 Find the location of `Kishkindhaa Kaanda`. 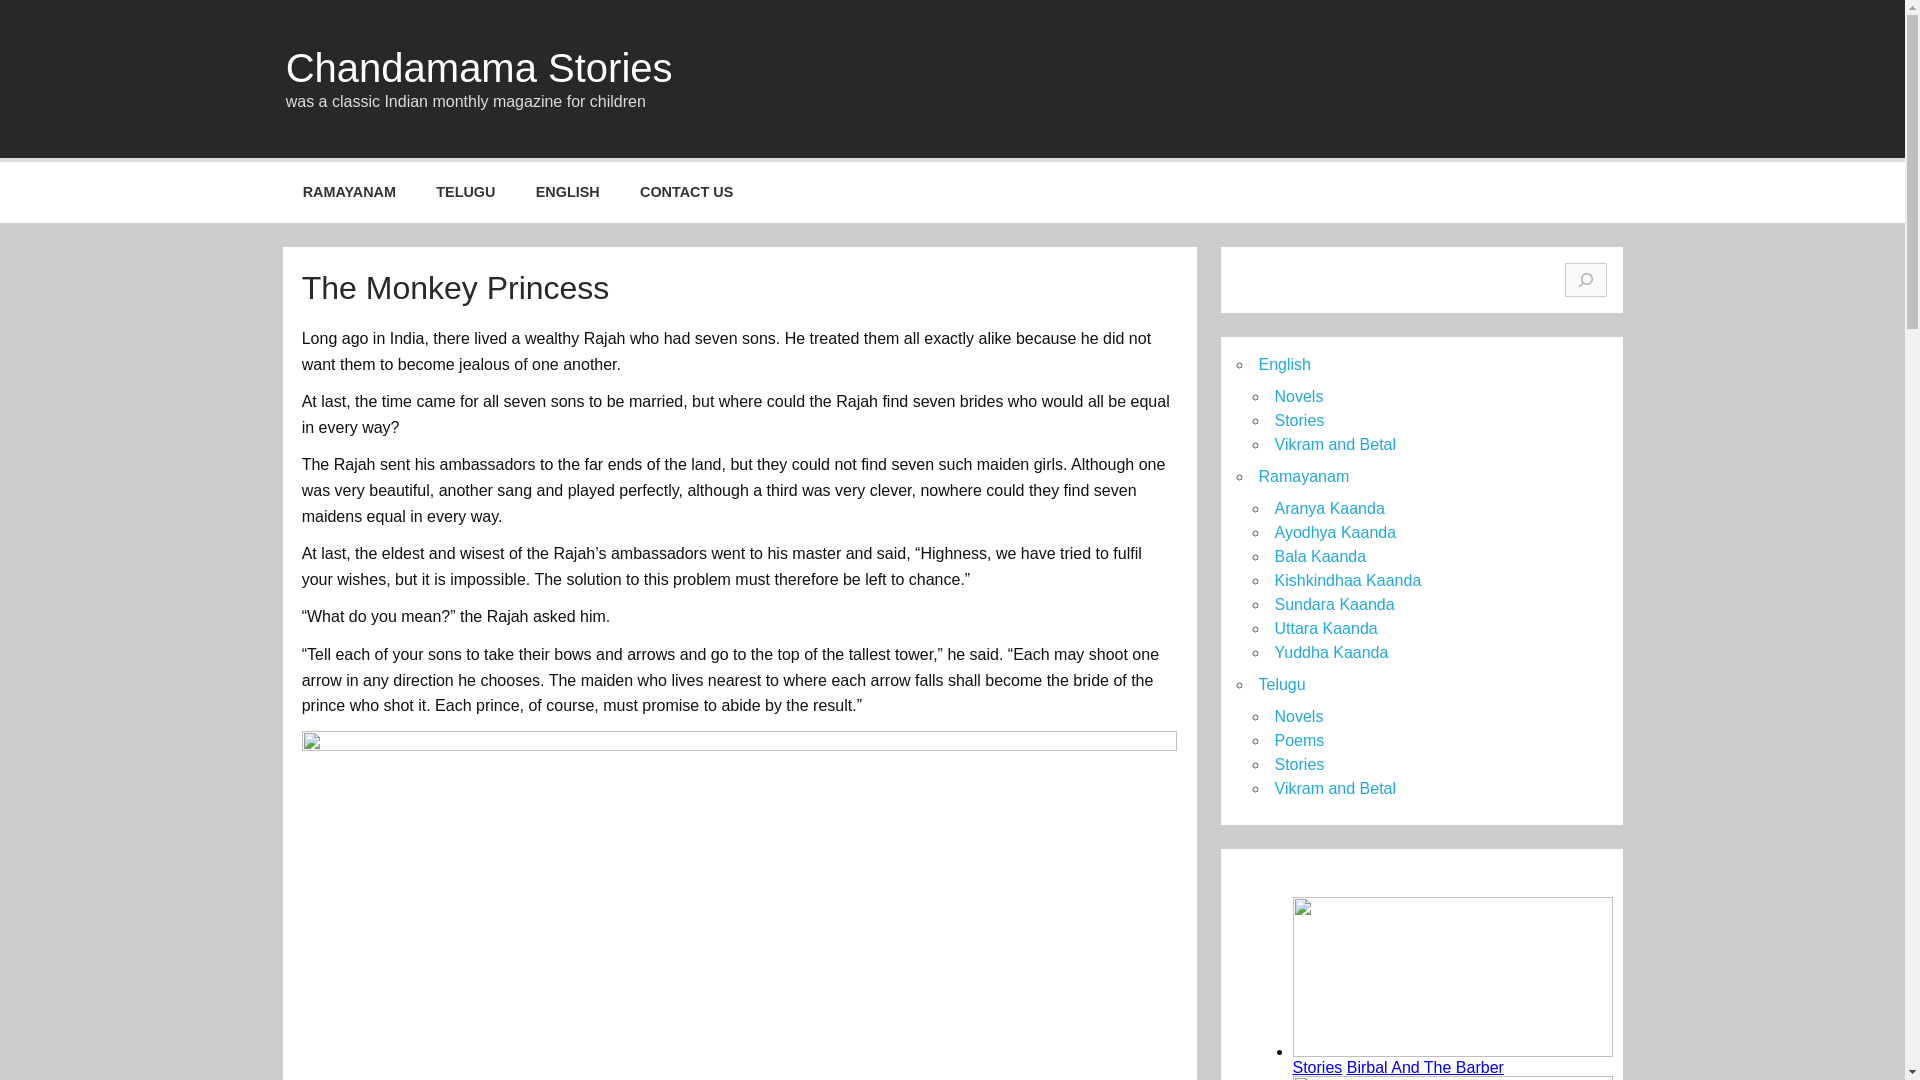

Kishkindhaa Kaanda is located at coordinates (1347, 580).